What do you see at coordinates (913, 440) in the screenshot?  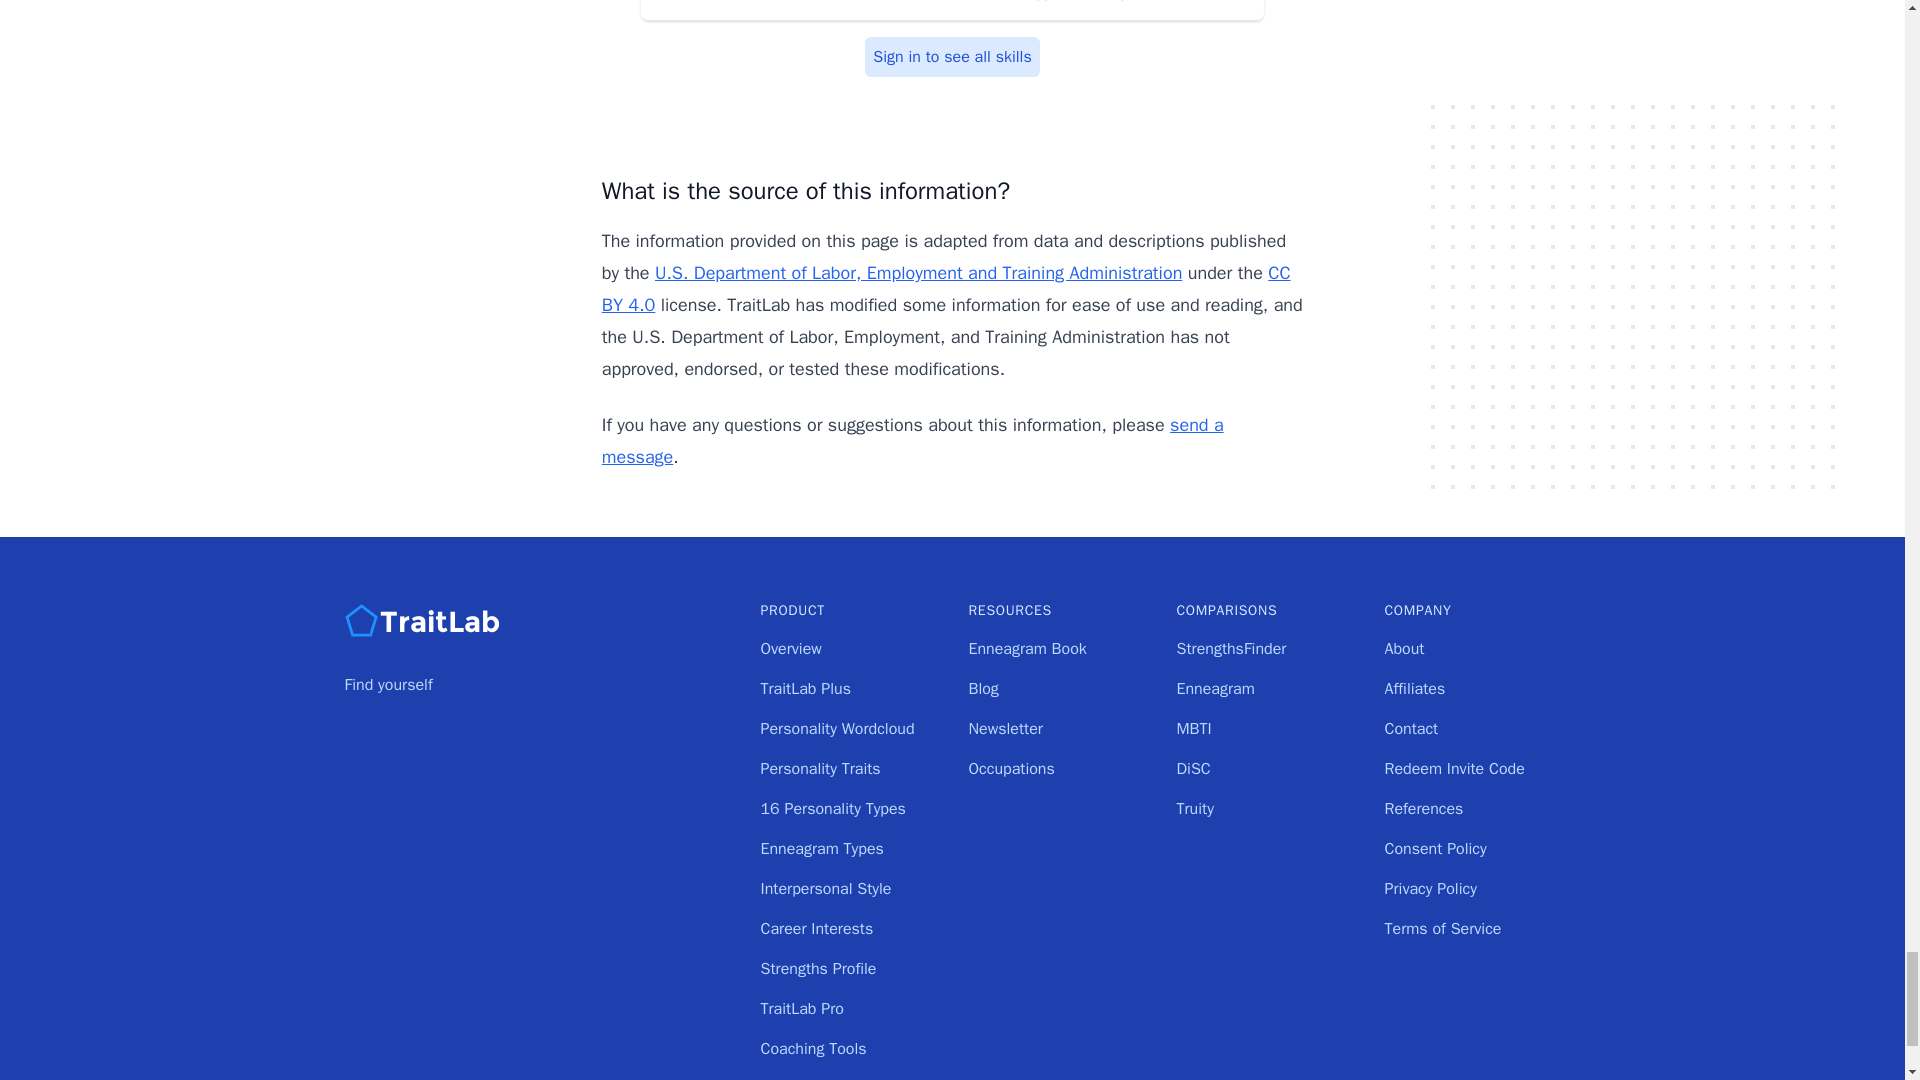 I see `send a message` at bounding box center [913, 440].